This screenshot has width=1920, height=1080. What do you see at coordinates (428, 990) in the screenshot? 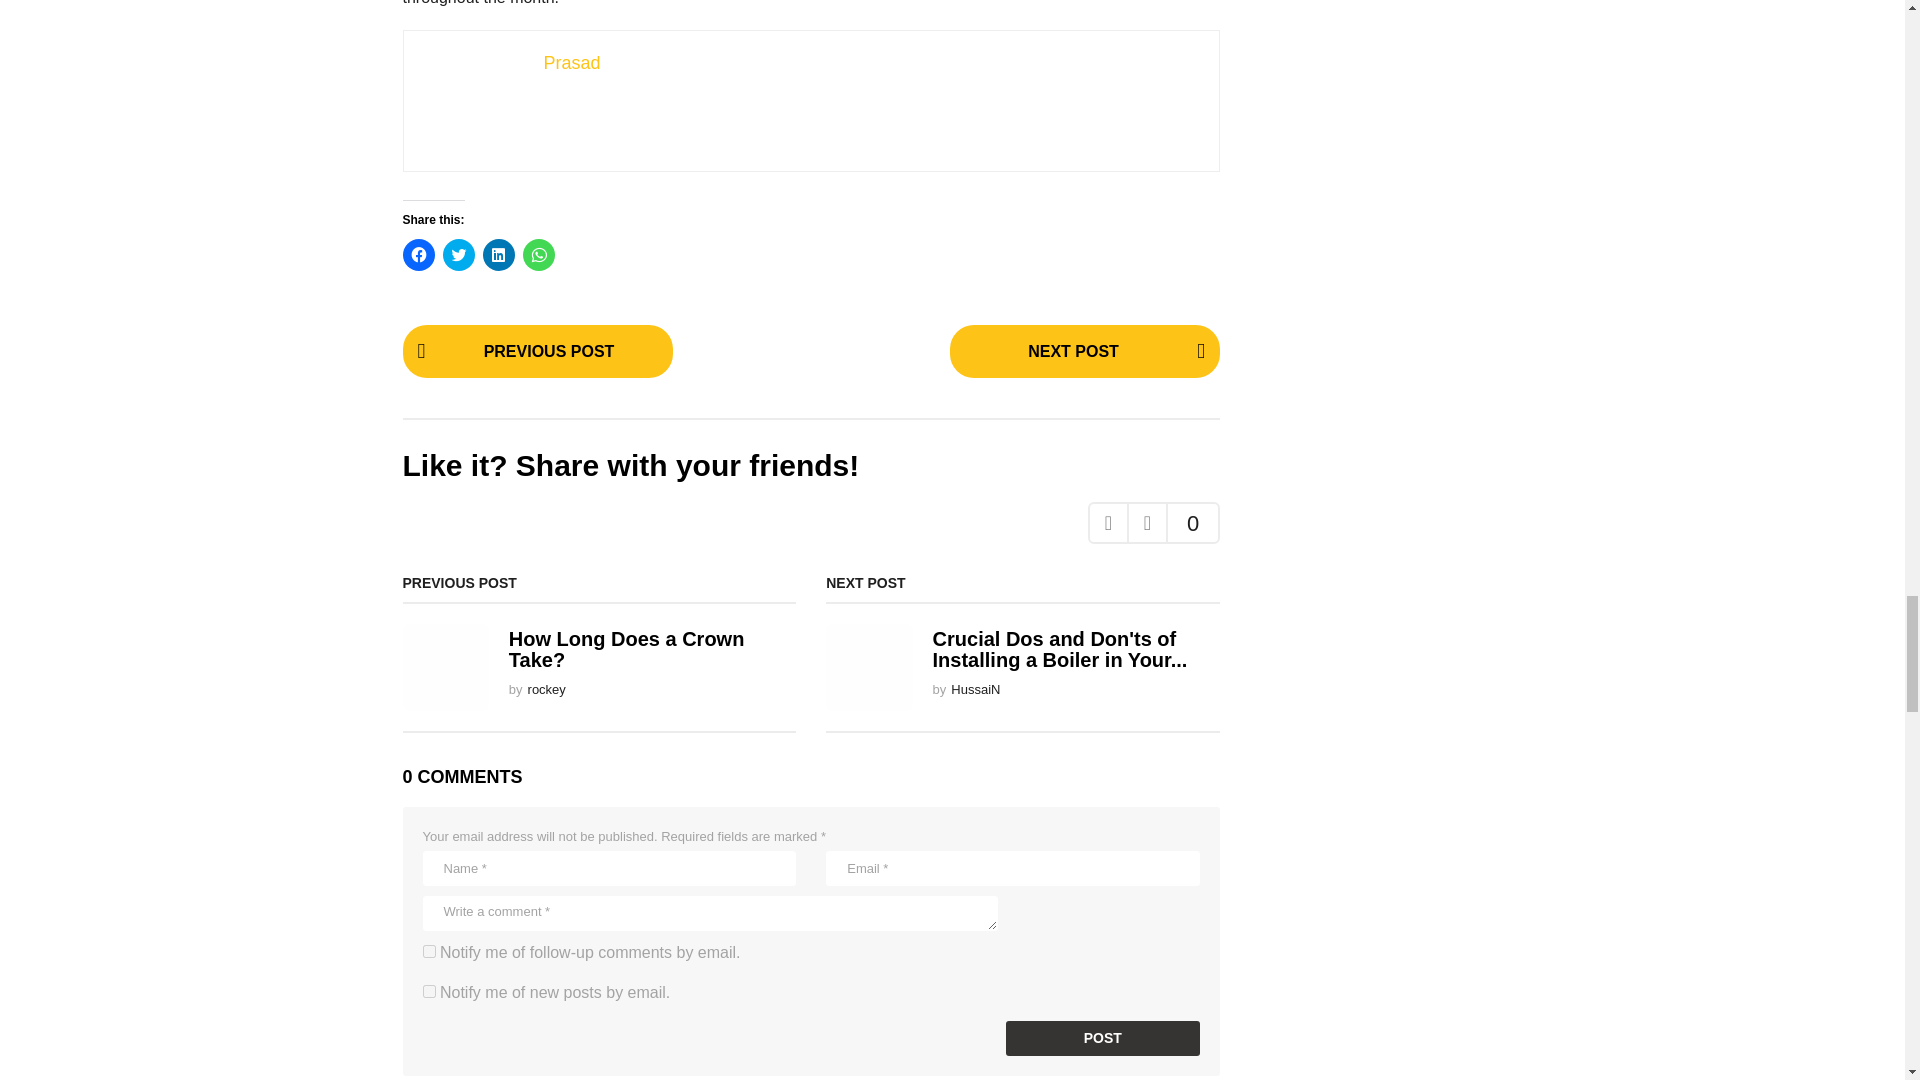
I see `subscribe` at bounding box center [428, 990].